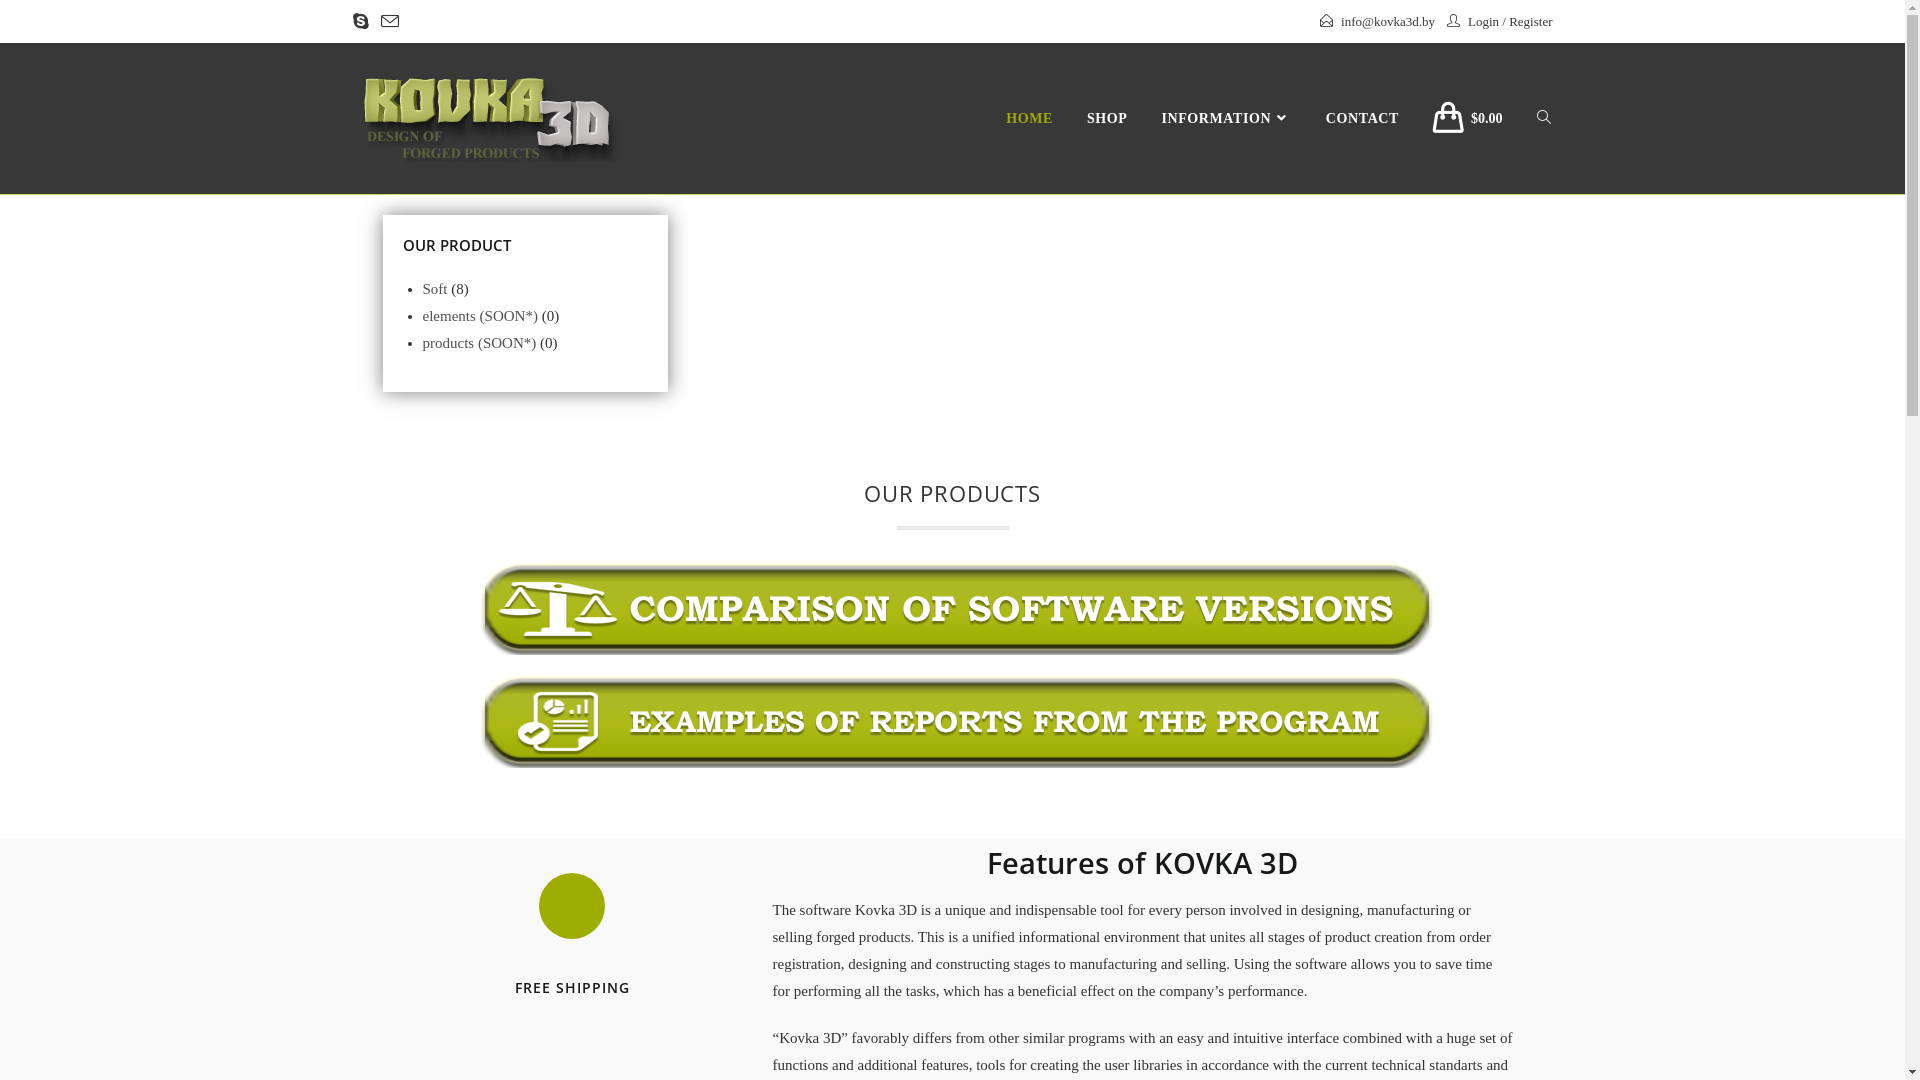  What do you see at coordinates (480, 316) in the screenshot?
I see `elements (SOON*)` at bounding box center [480, 316].